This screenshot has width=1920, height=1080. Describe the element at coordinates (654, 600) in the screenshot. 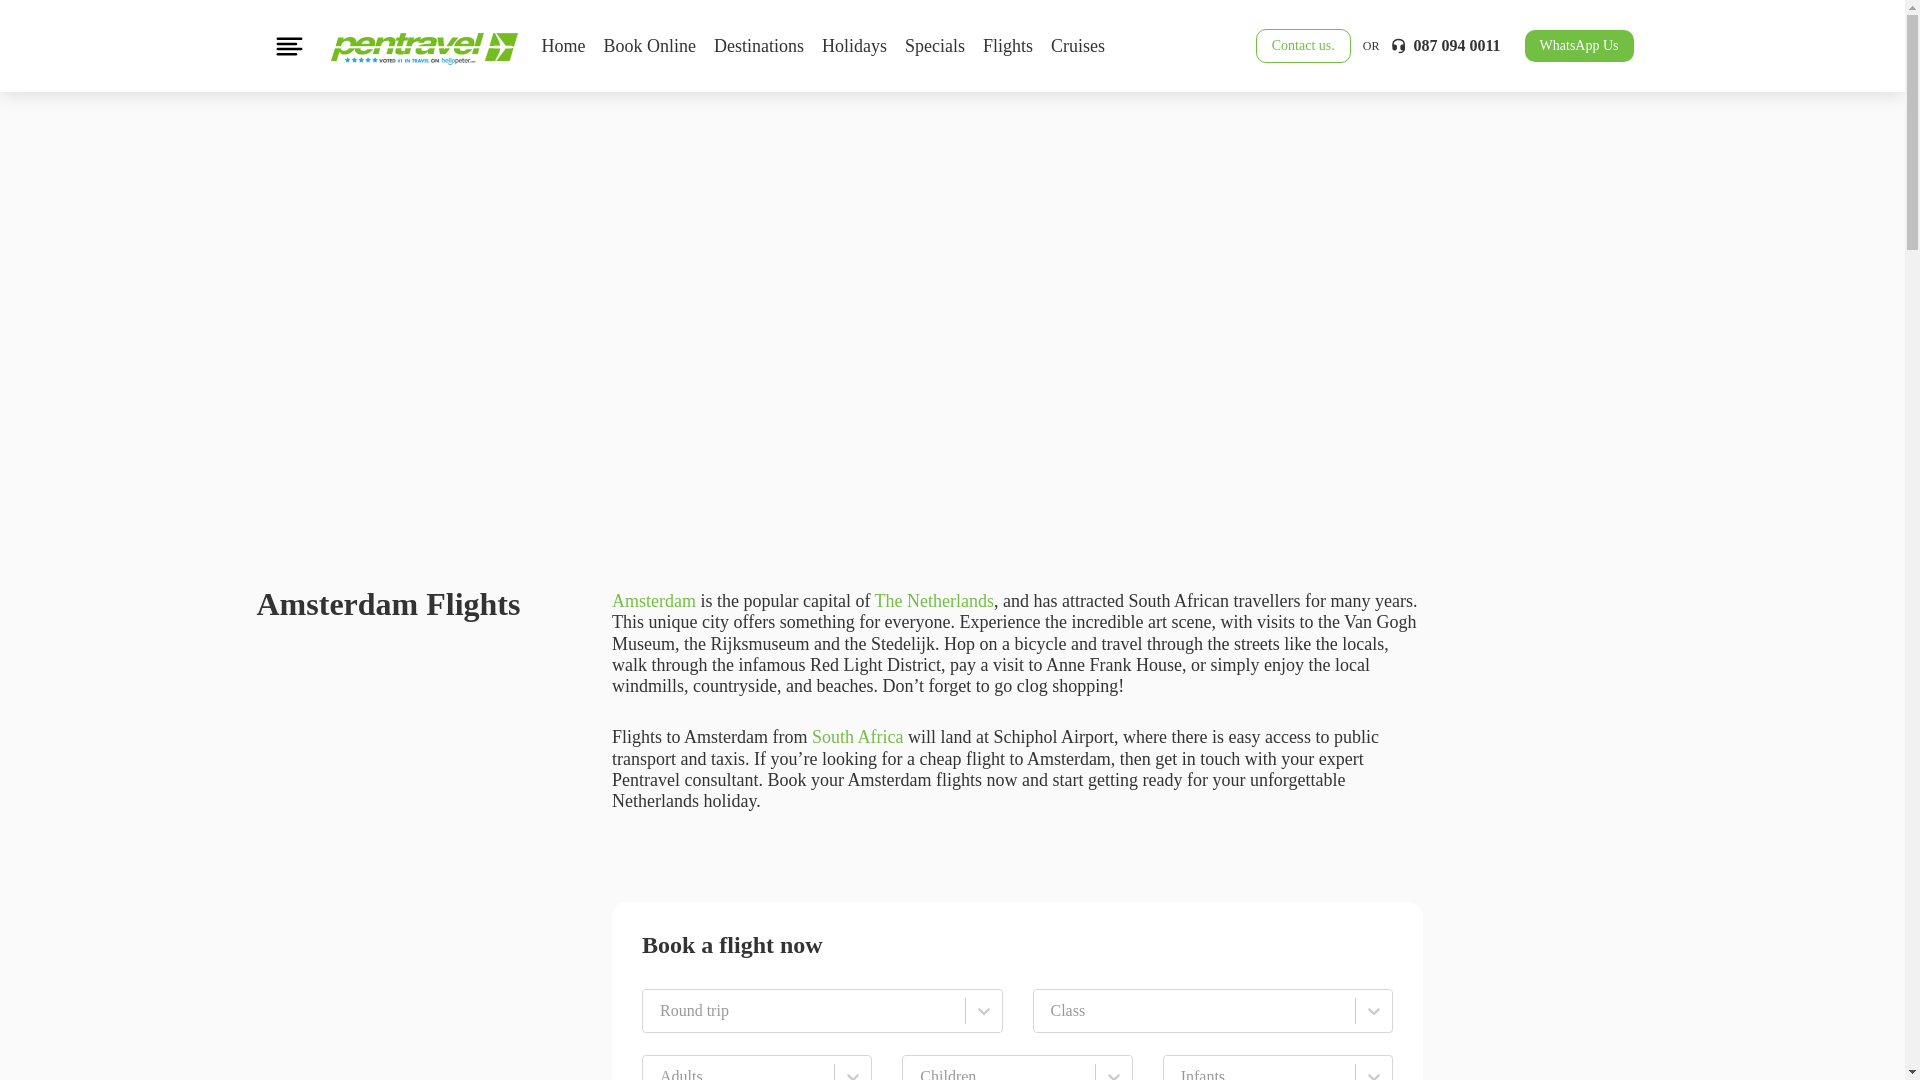

I see `Amsterdam` at that location.